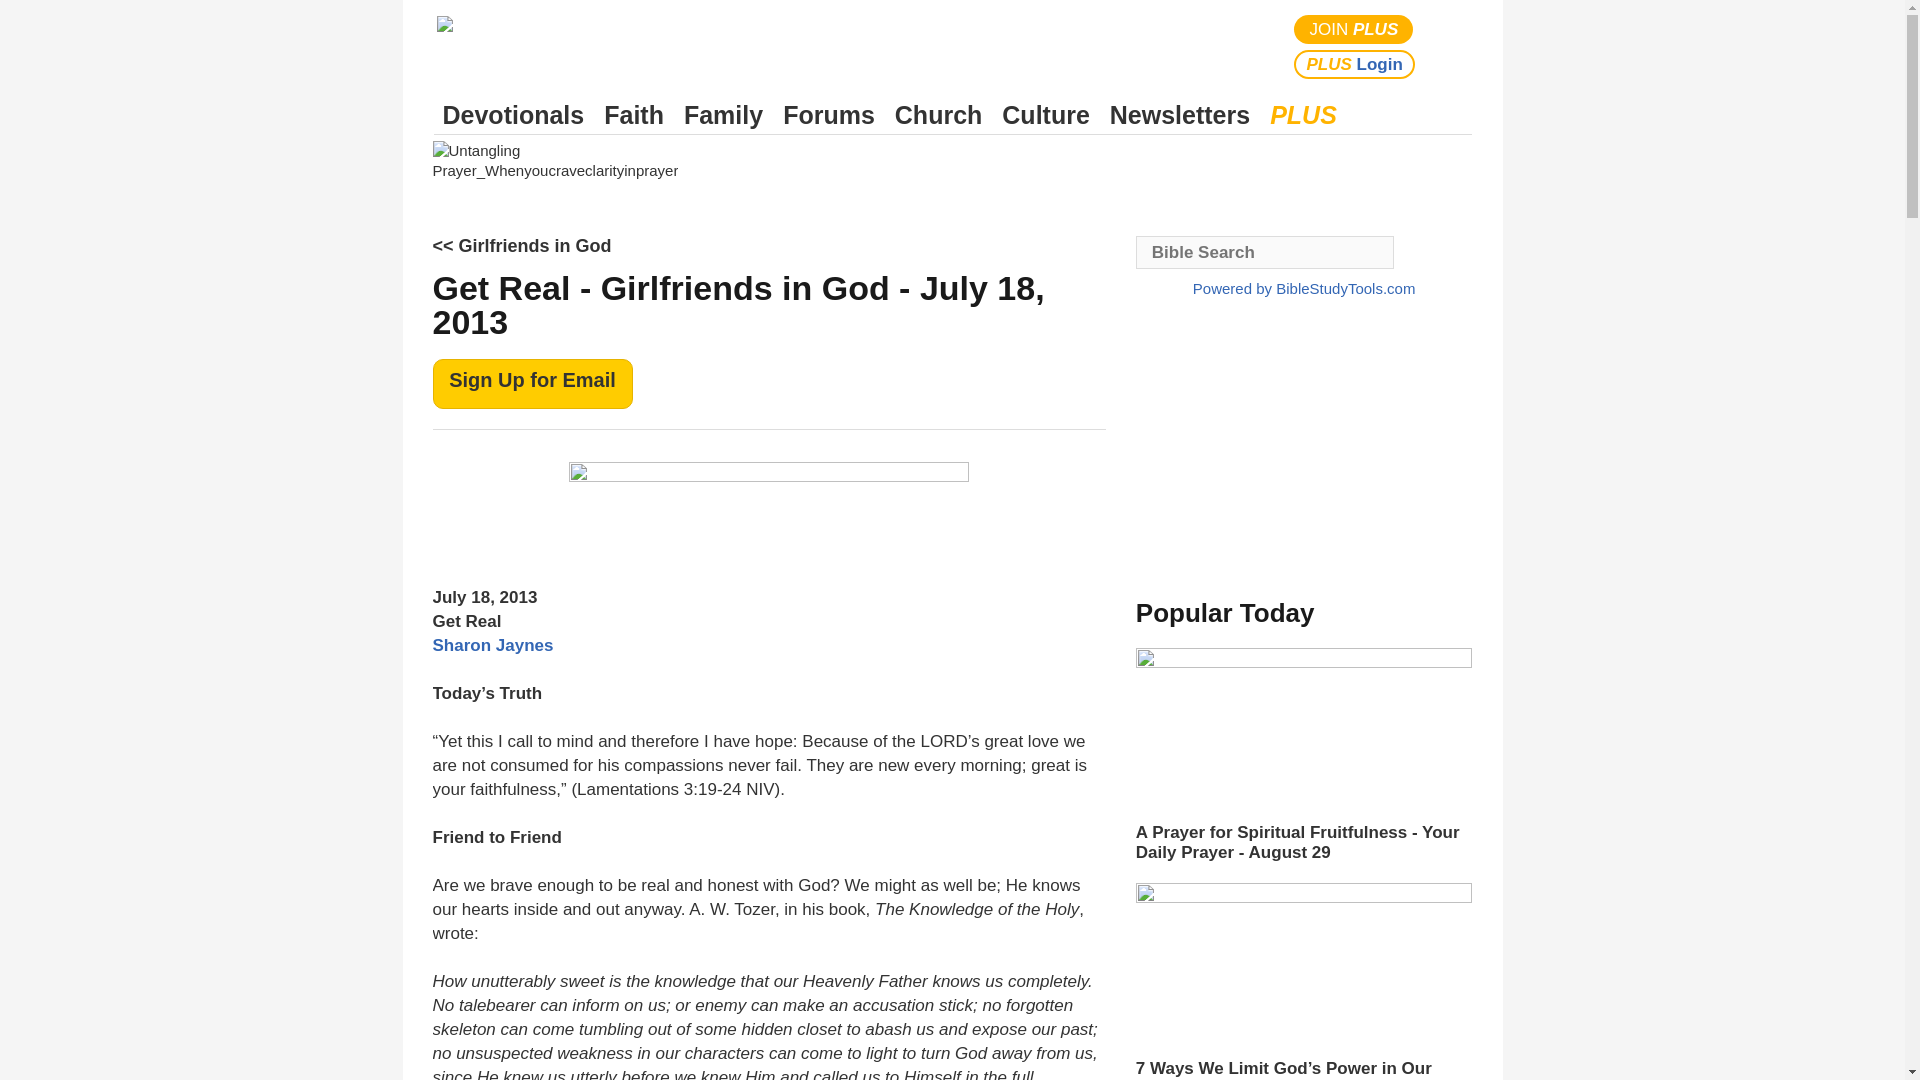 This screenshot has width=1920, height=1080. What do you see at coordinates (1354, 30) in the screenshot?
I see `Join Plus` at bounding box center [1354, 30].